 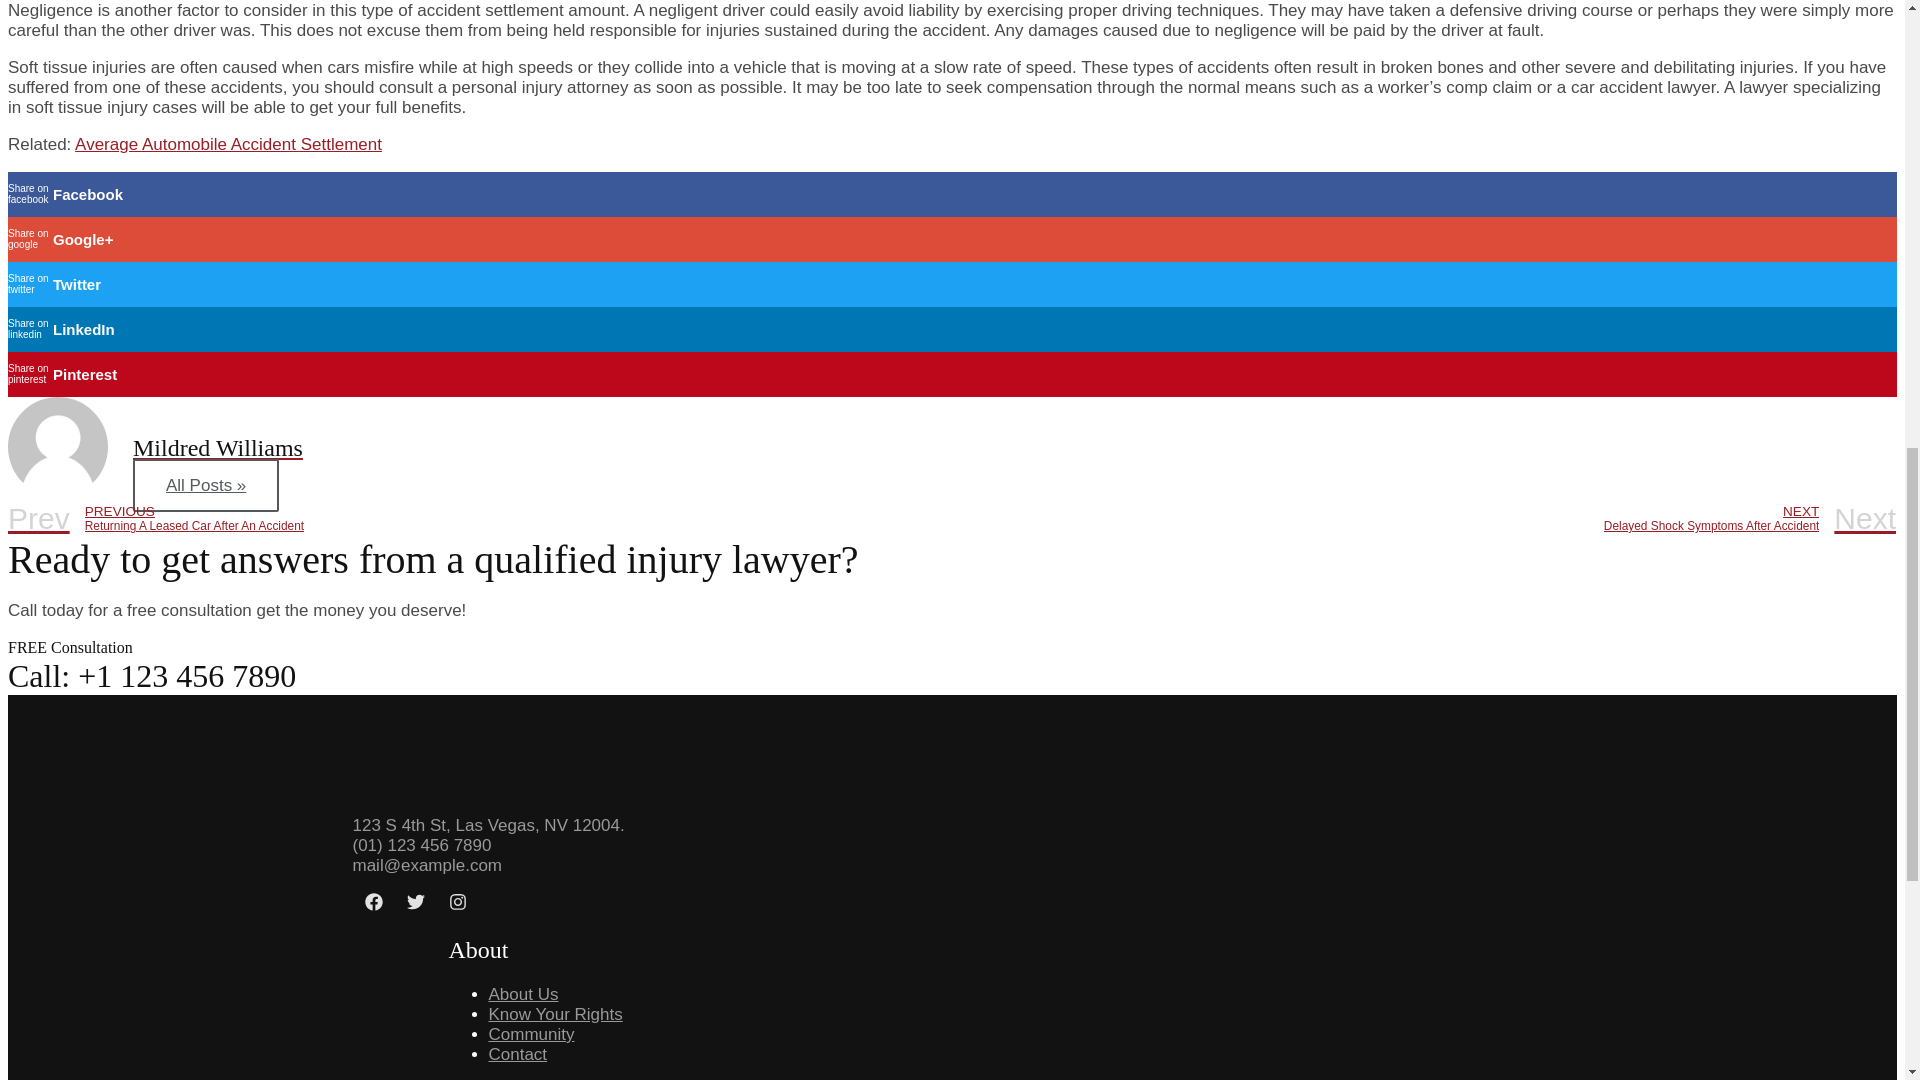 What do you see at coordinates (517, 1054) in the screenshot?
I see `Community` at bounding box center [517, 1054].